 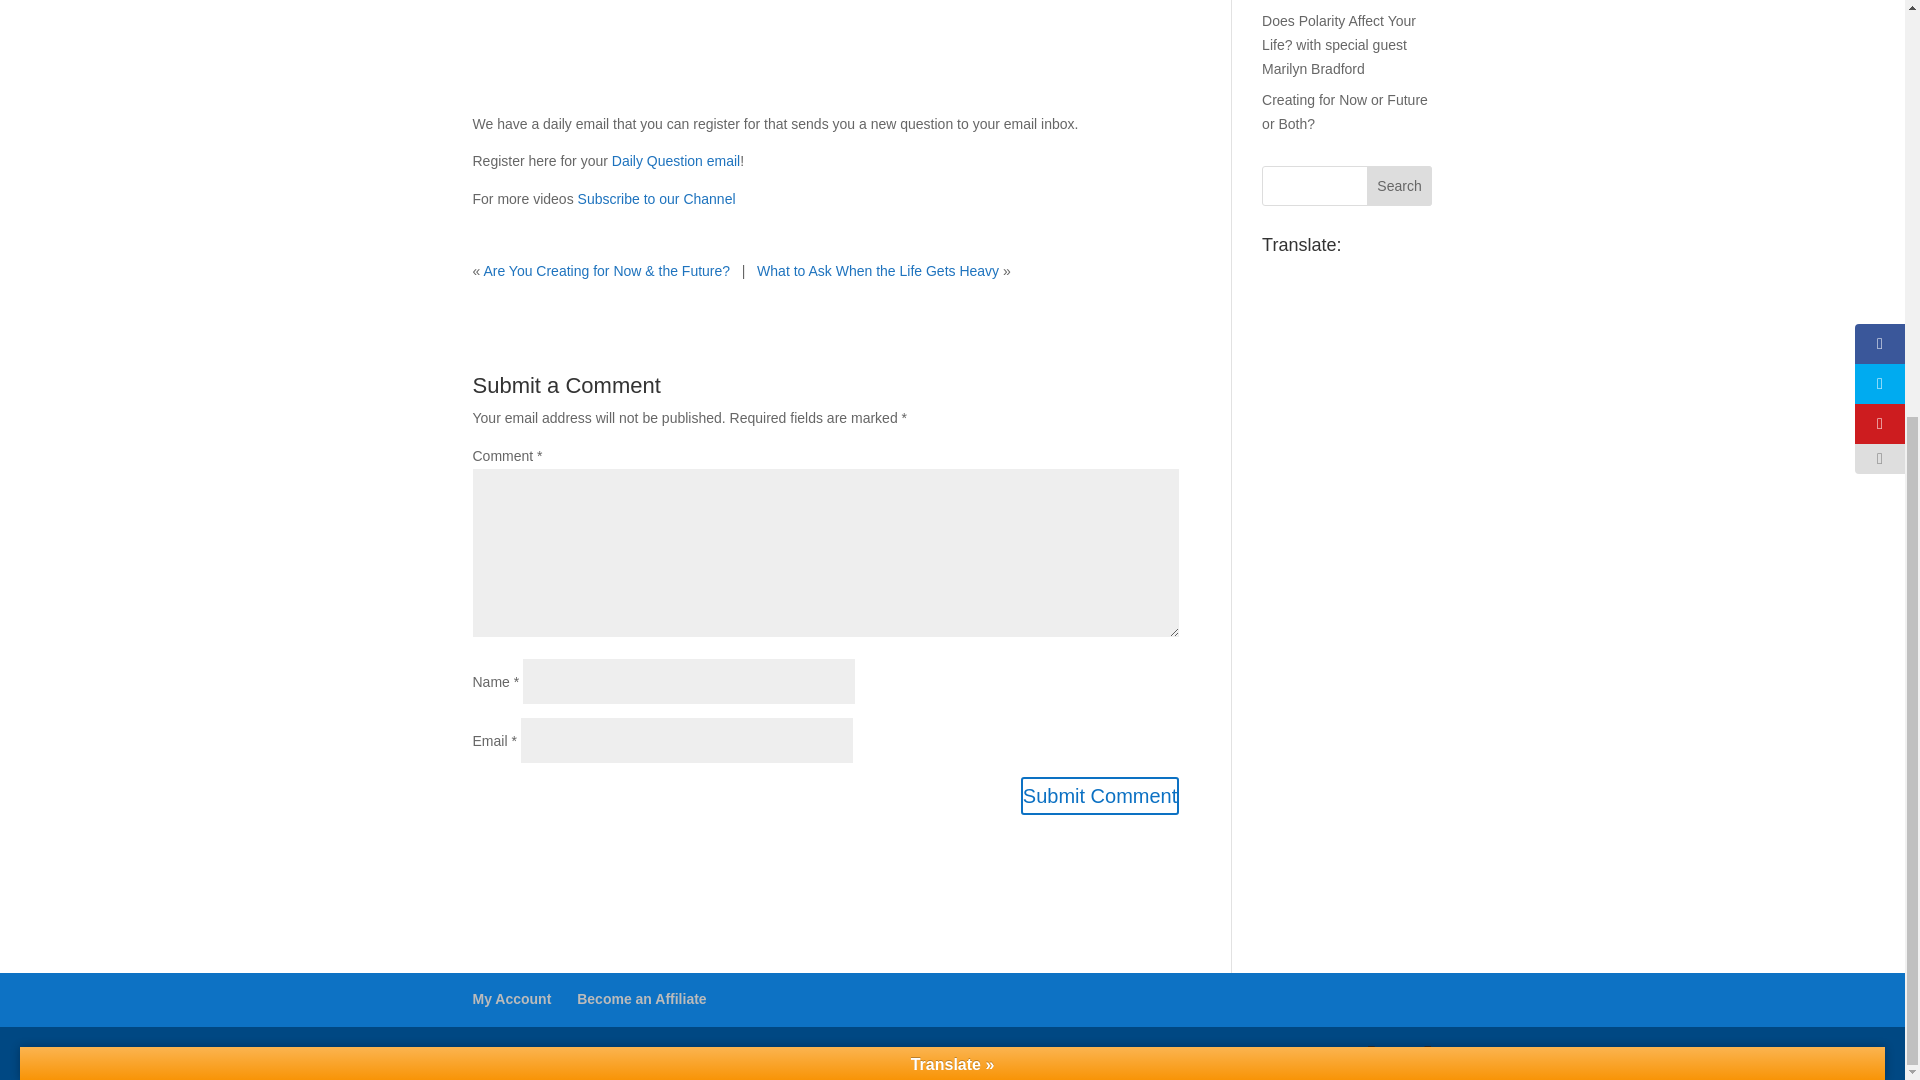 What do you see at coordinates (1400, 186) in the screenshot?
I see `Search` at bounding box center [1400, 186].